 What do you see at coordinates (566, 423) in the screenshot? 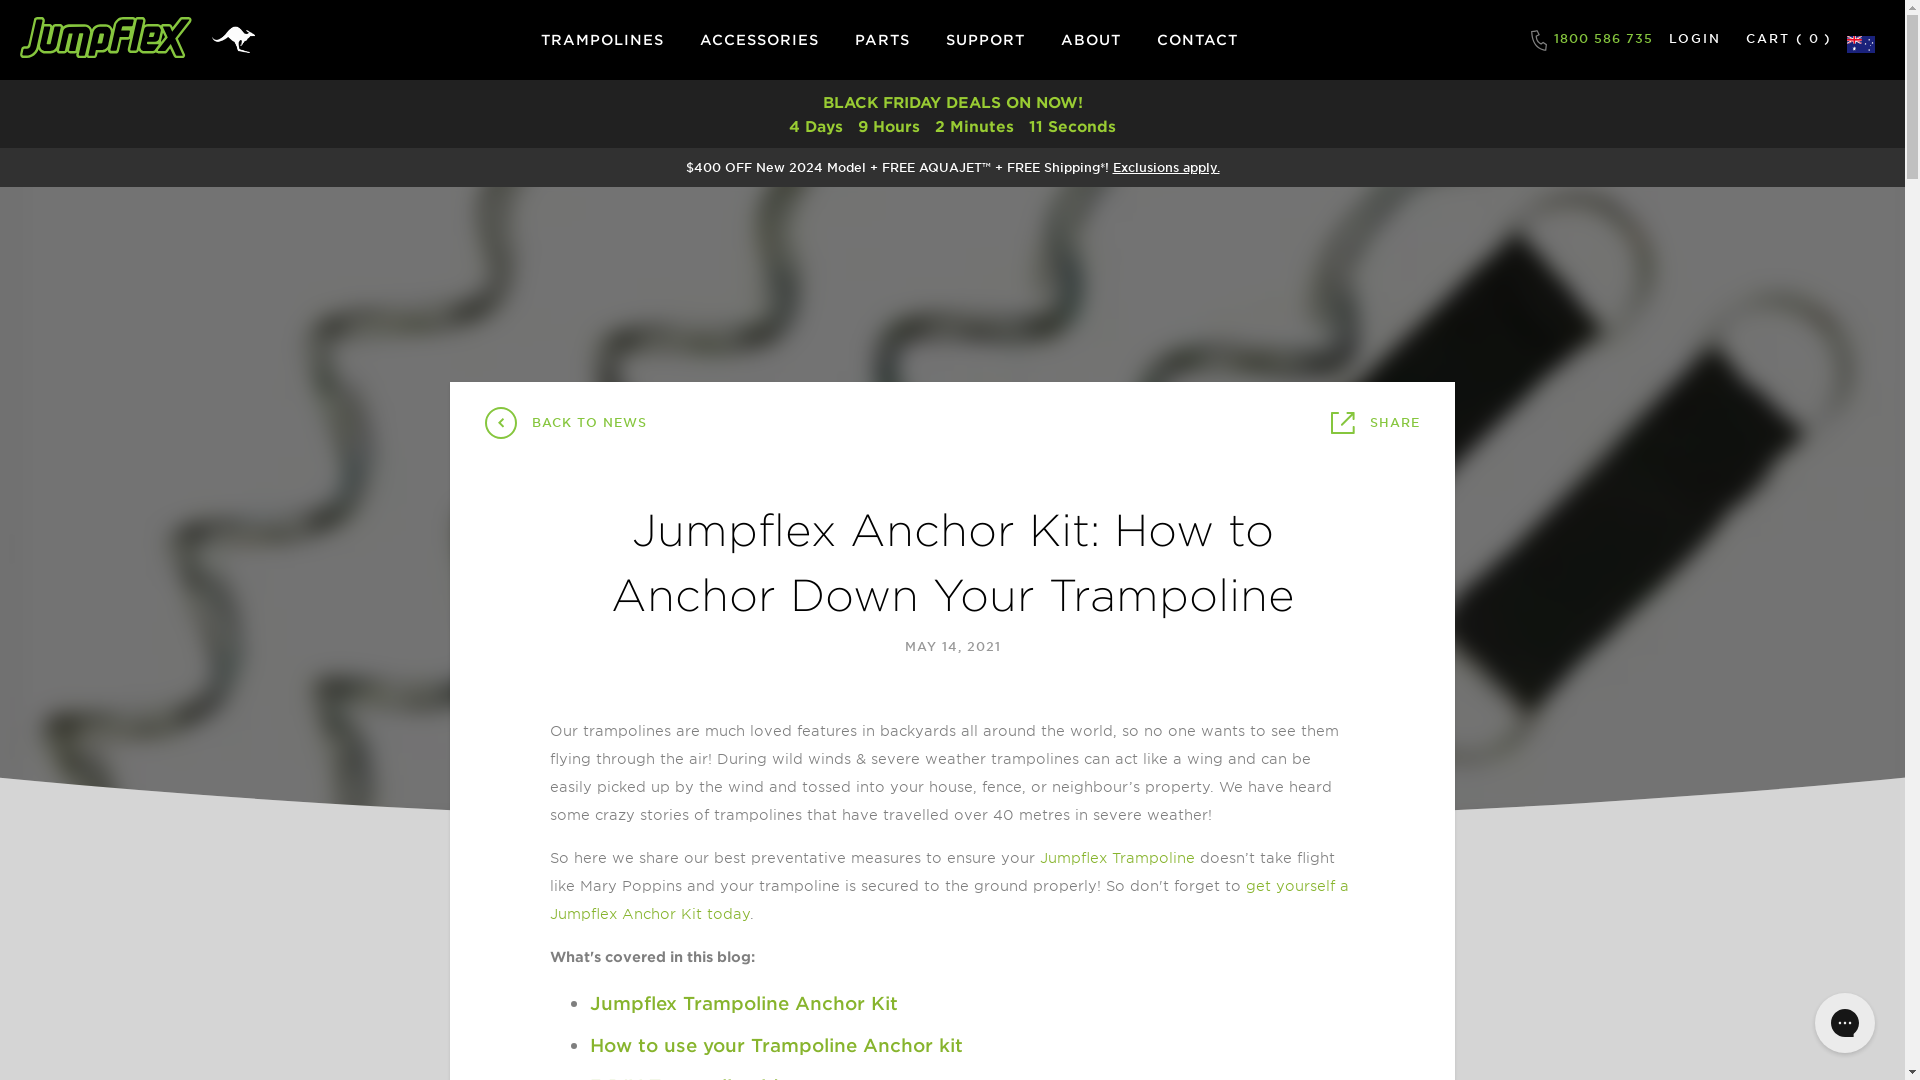
I see `BACK TO NEWS` at bounding box center [566, 423].